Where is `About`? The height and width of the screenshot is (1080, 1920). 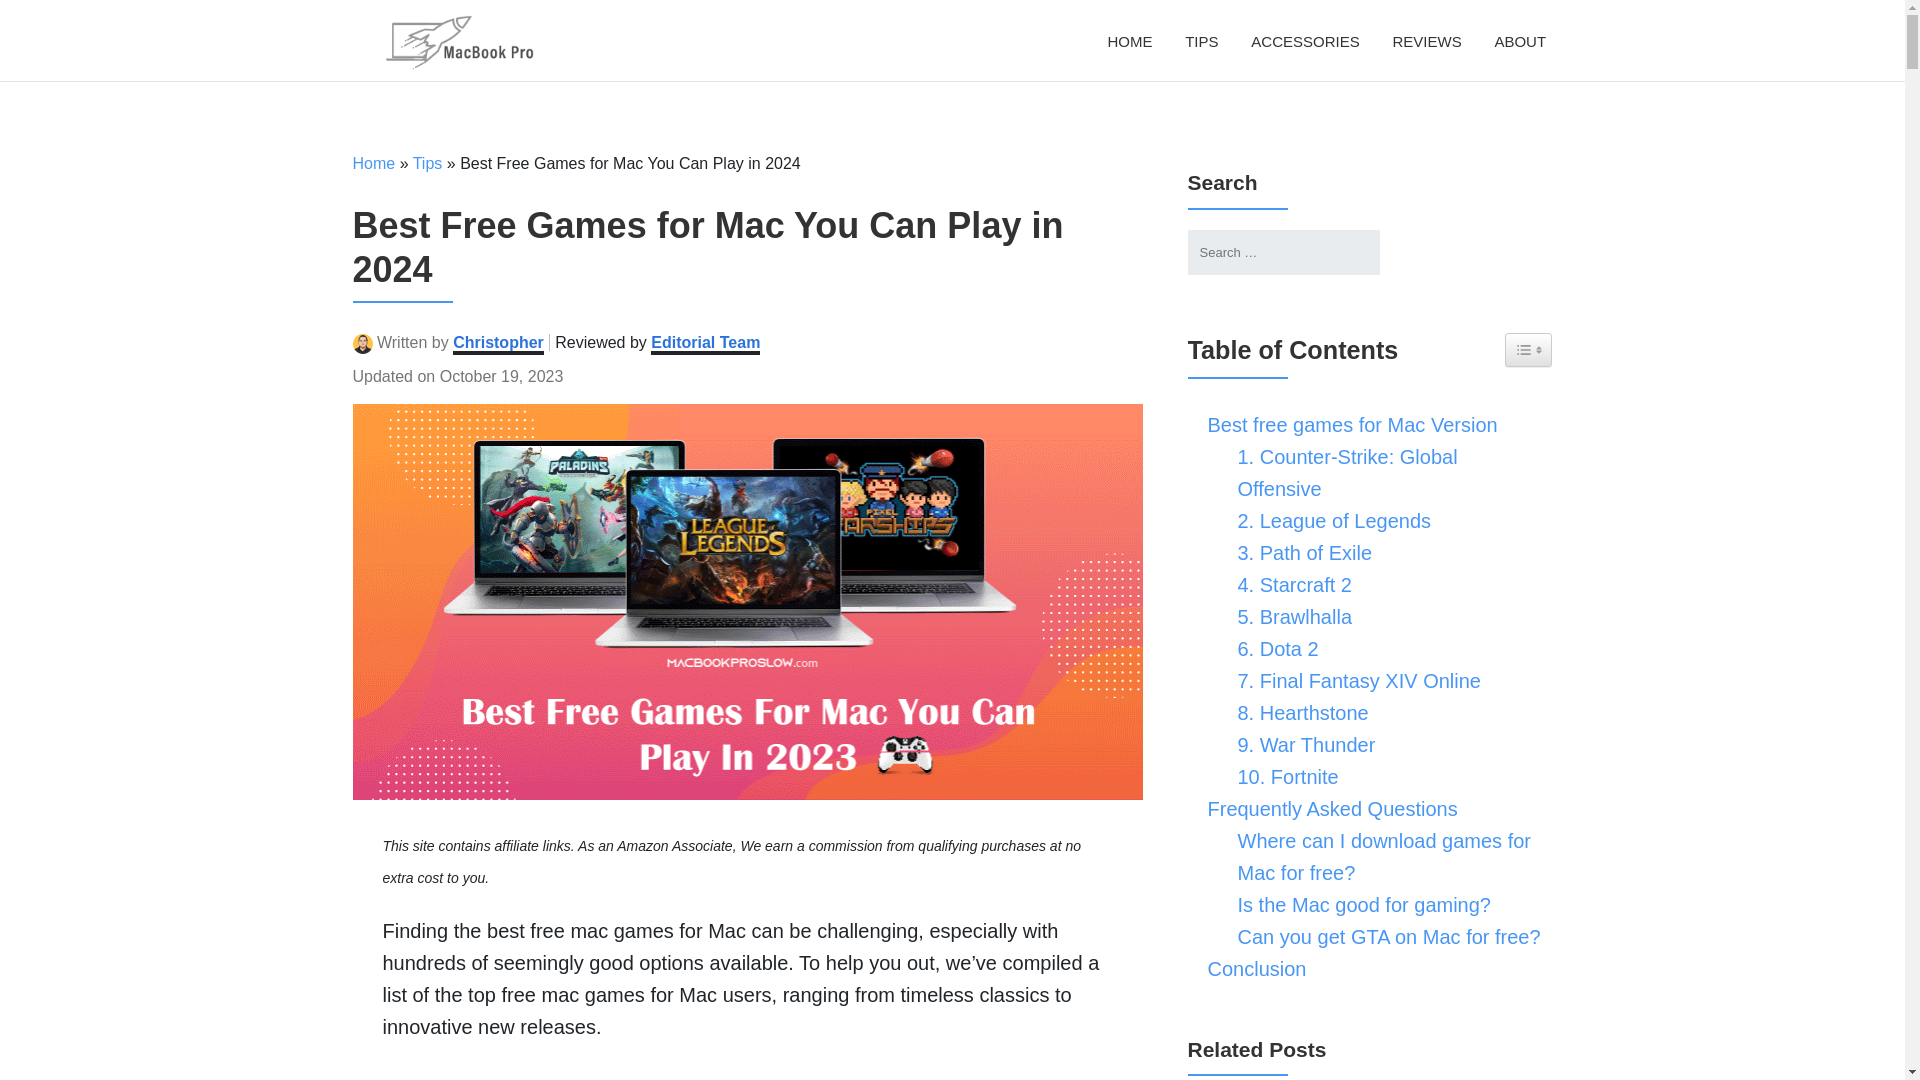
About is located at coordinates (1520, 41).